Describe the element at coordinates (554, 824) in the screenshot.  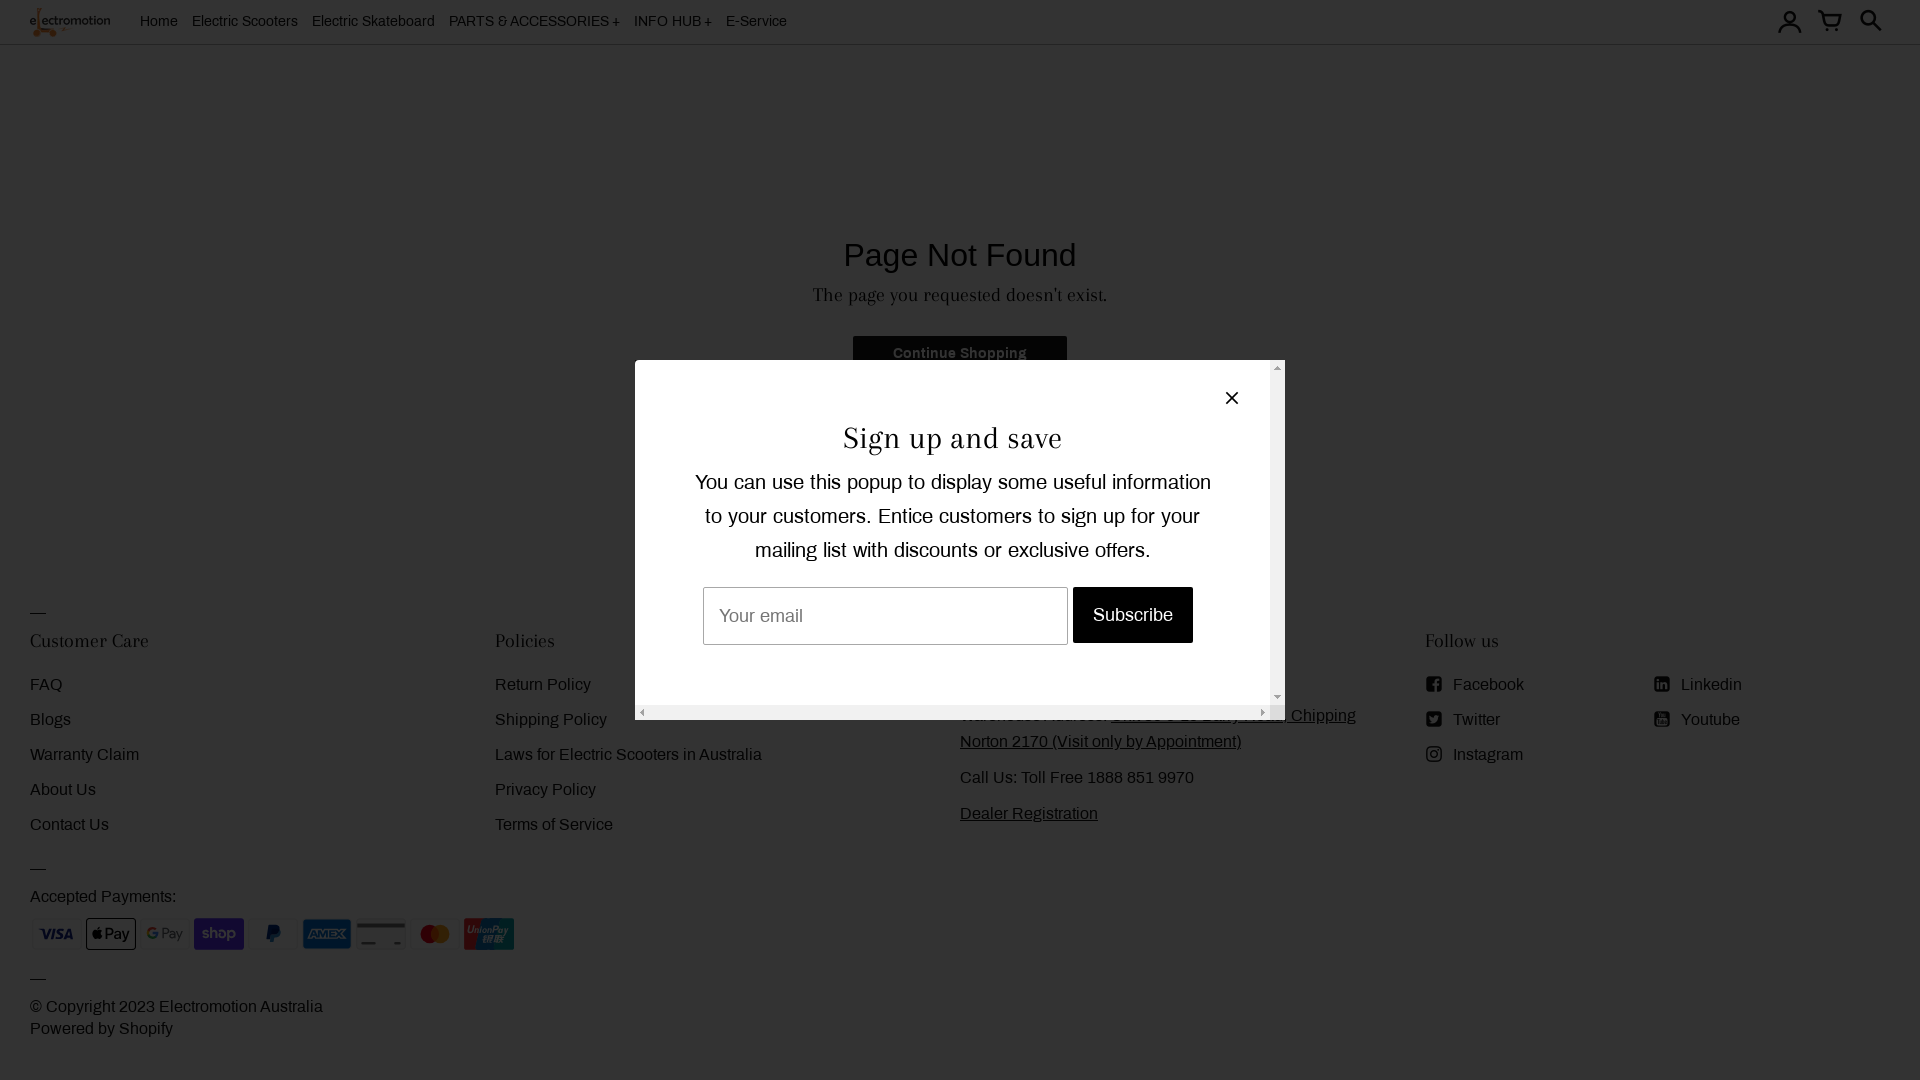
I see `Terms of Service` at that location.